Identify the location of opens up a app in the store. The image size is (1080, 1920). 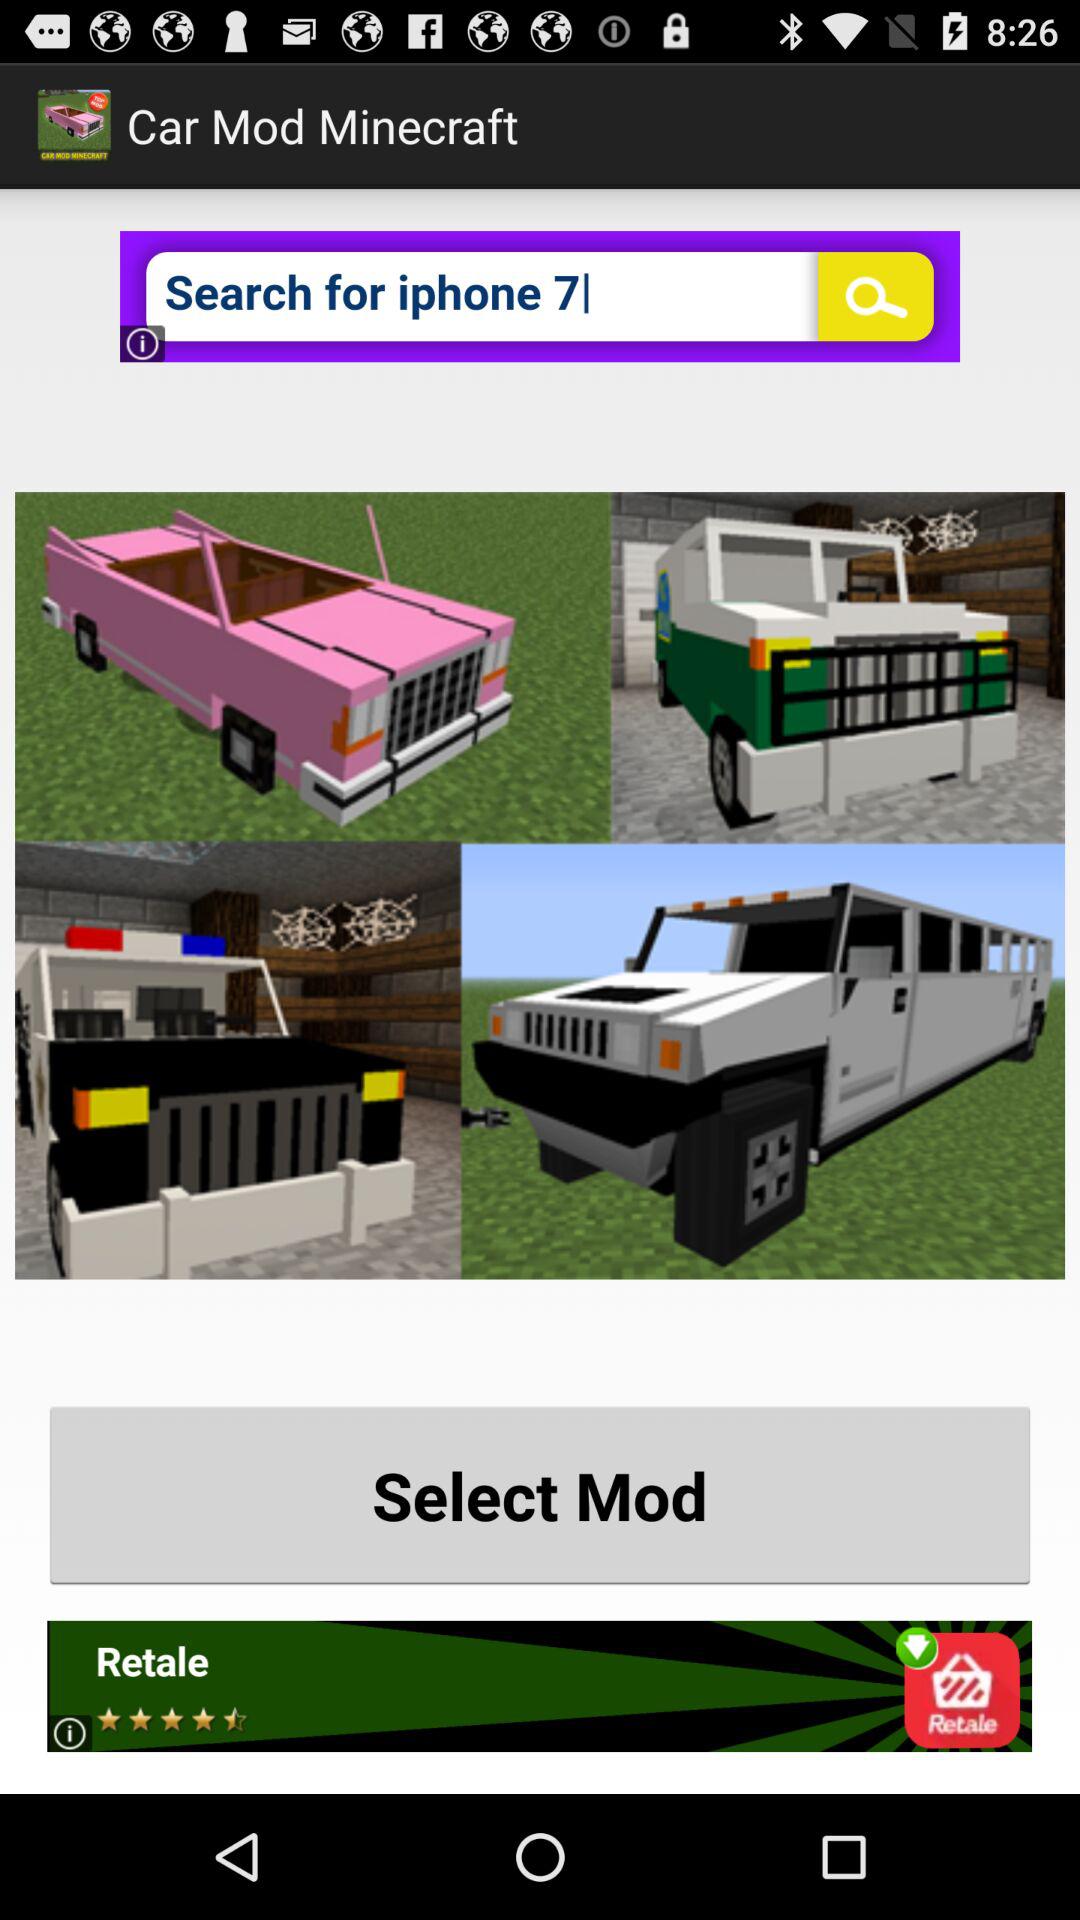
(540, 1686).